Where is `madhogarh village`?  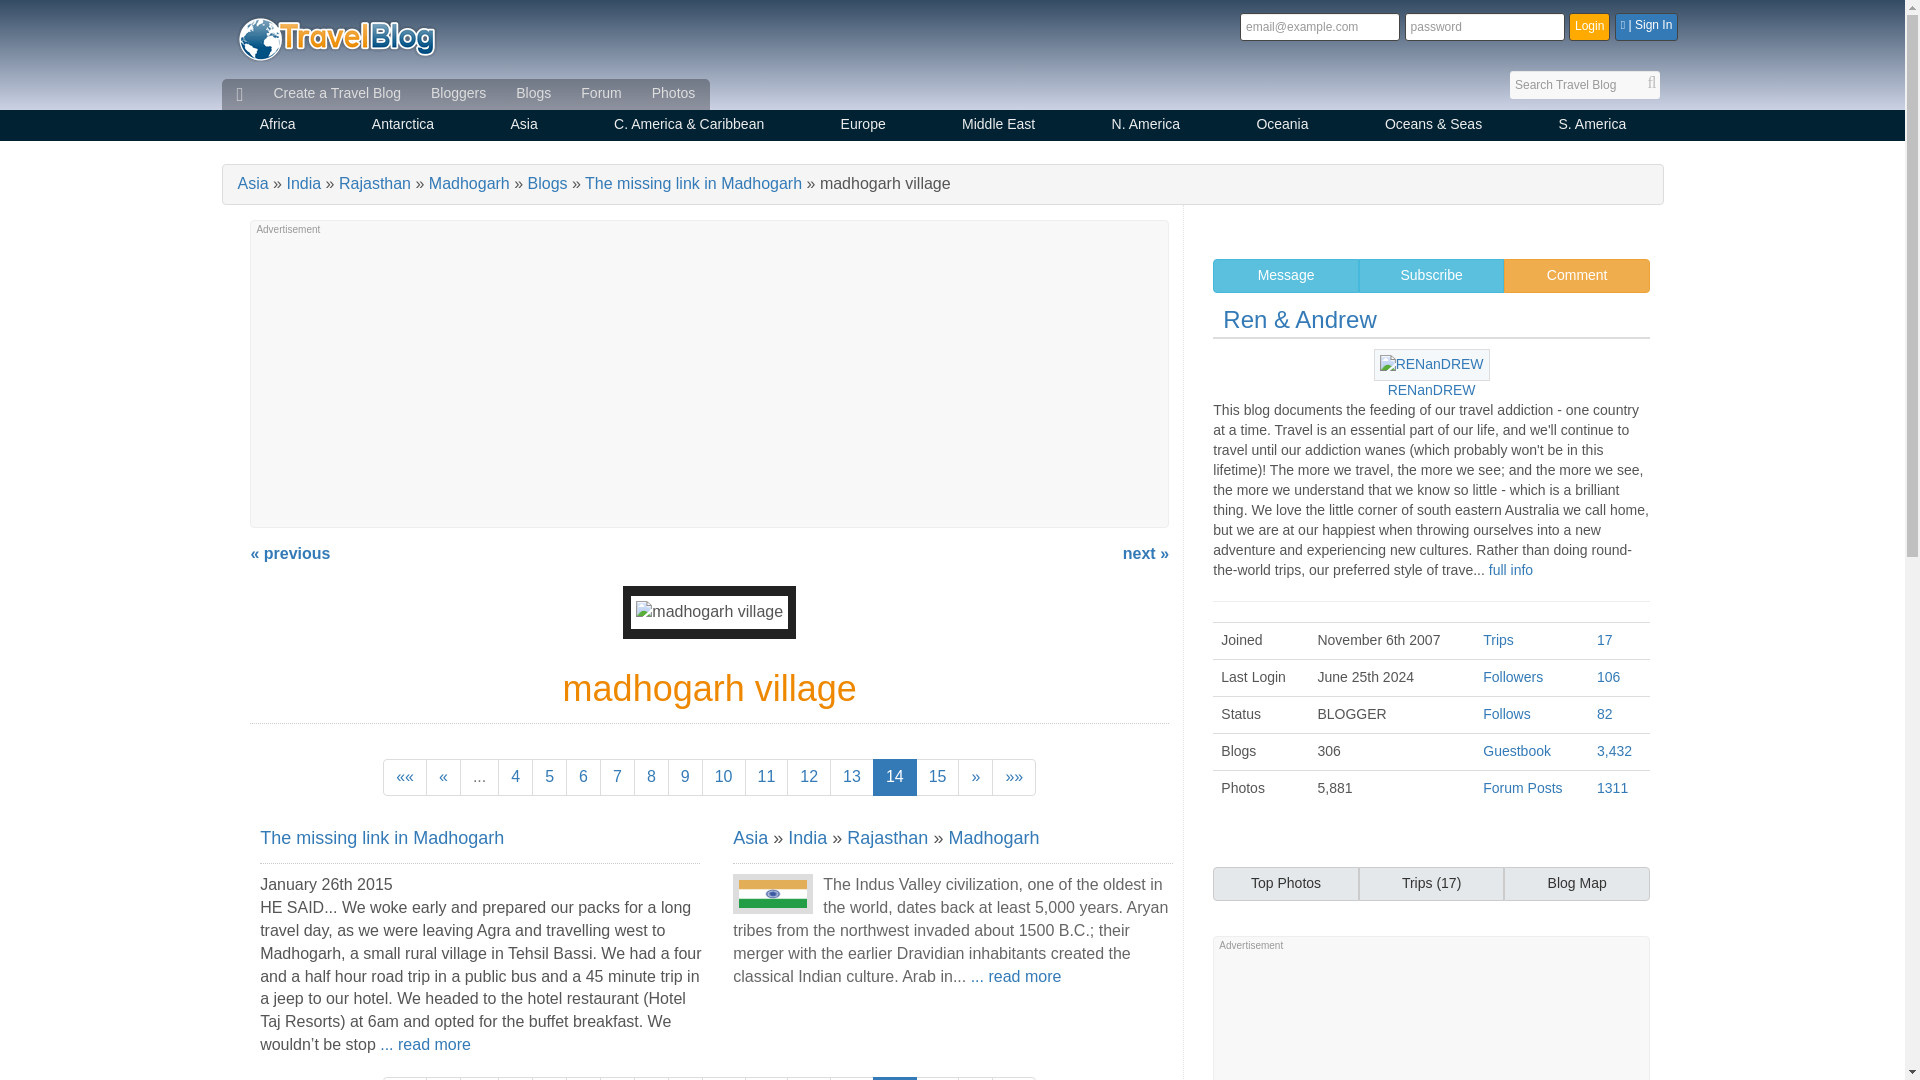
madhogarh village is located at coordinates (709, 612).